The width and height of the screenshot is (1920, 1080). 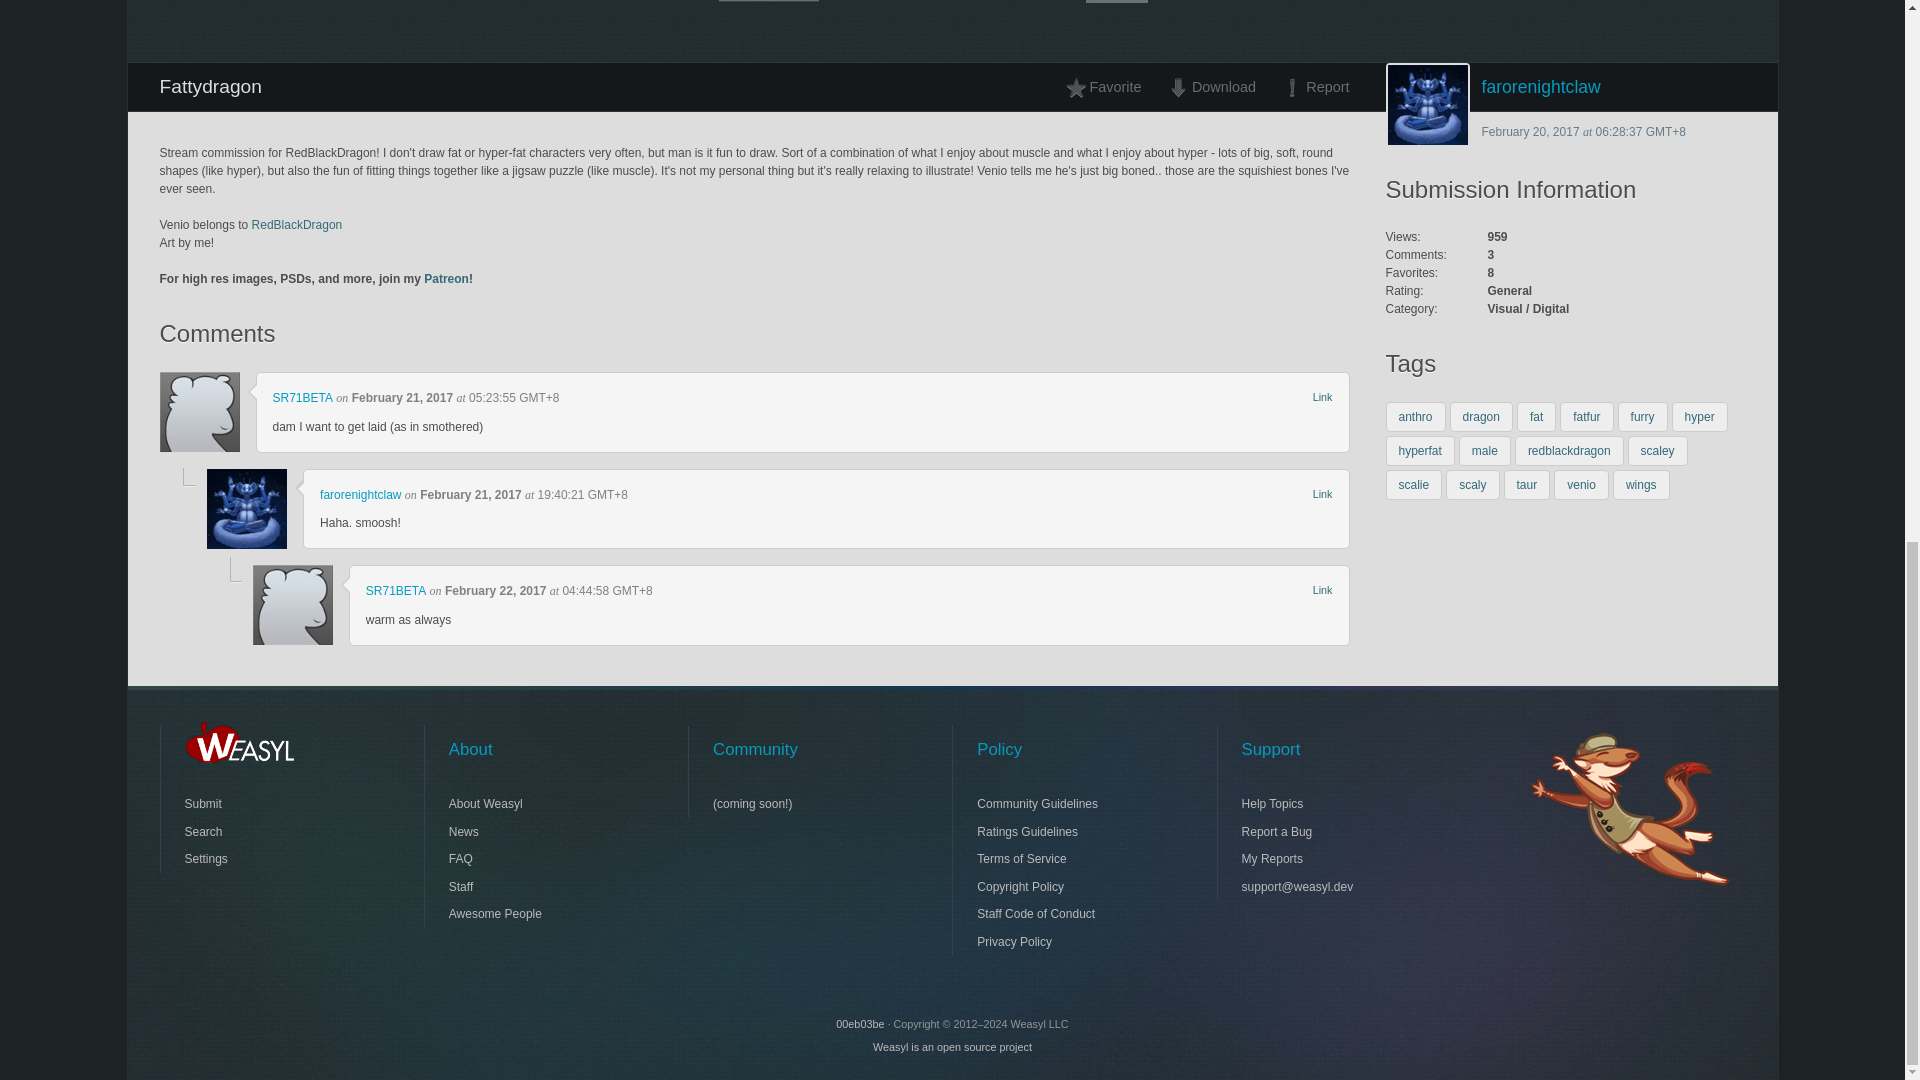 What do you see at coordinates (1480, 416) in the screenshot?
I see `dragon` at bounding box center [1480, 416].